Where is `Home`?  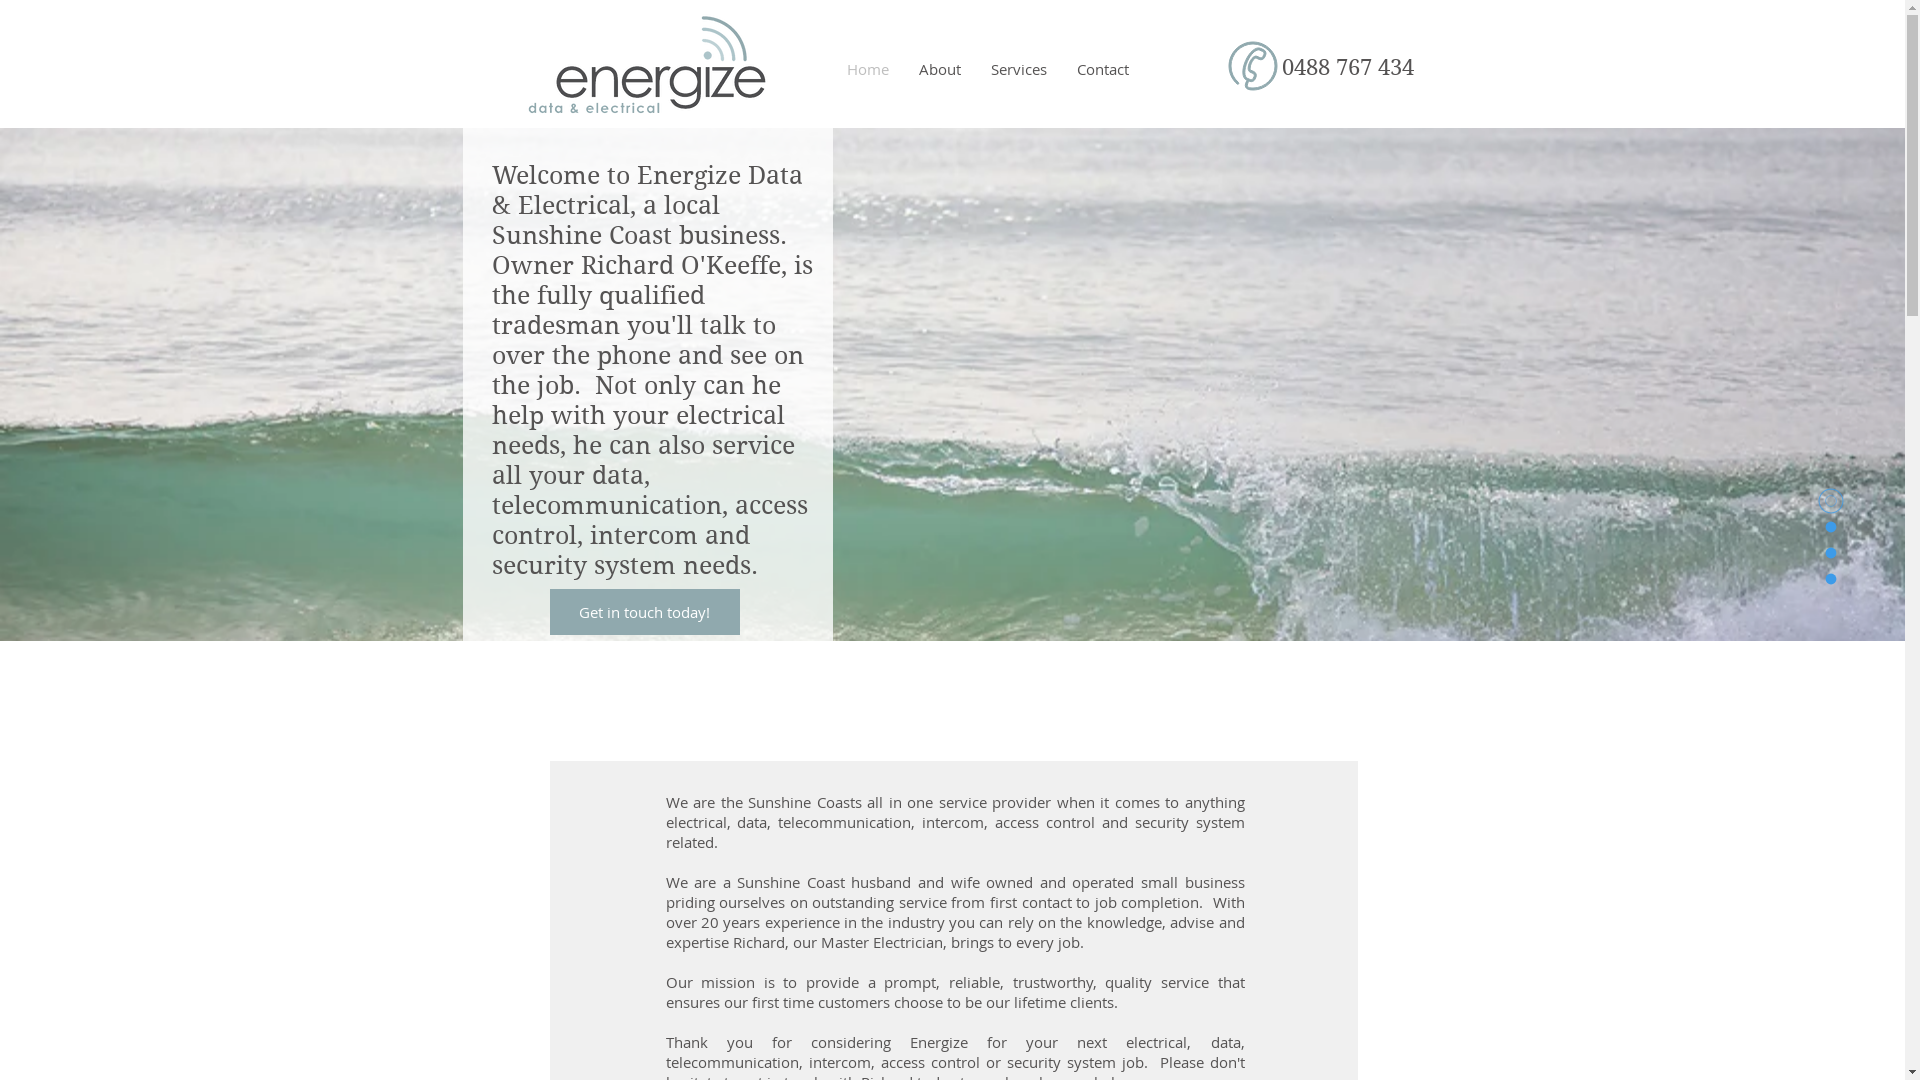
Home is located at coordinates (868, 69).